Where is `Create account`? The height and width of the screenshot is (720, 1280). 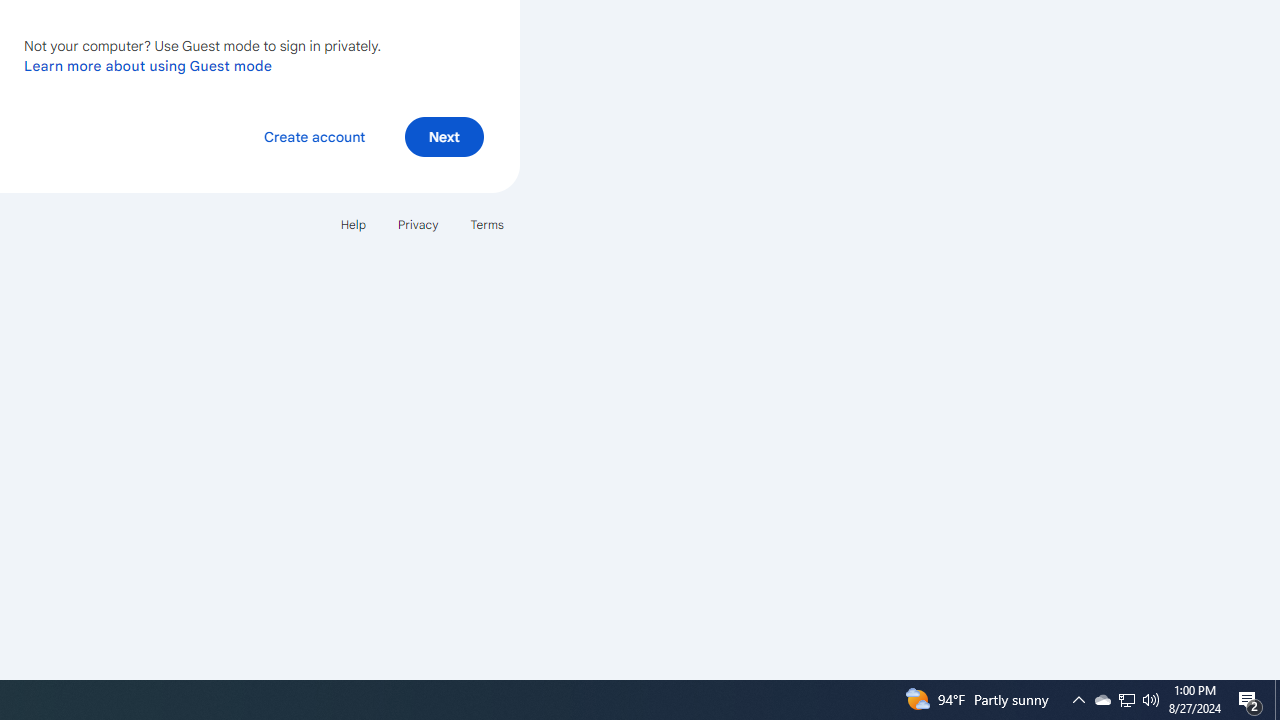
Create account is located at coordinates (314, 136).